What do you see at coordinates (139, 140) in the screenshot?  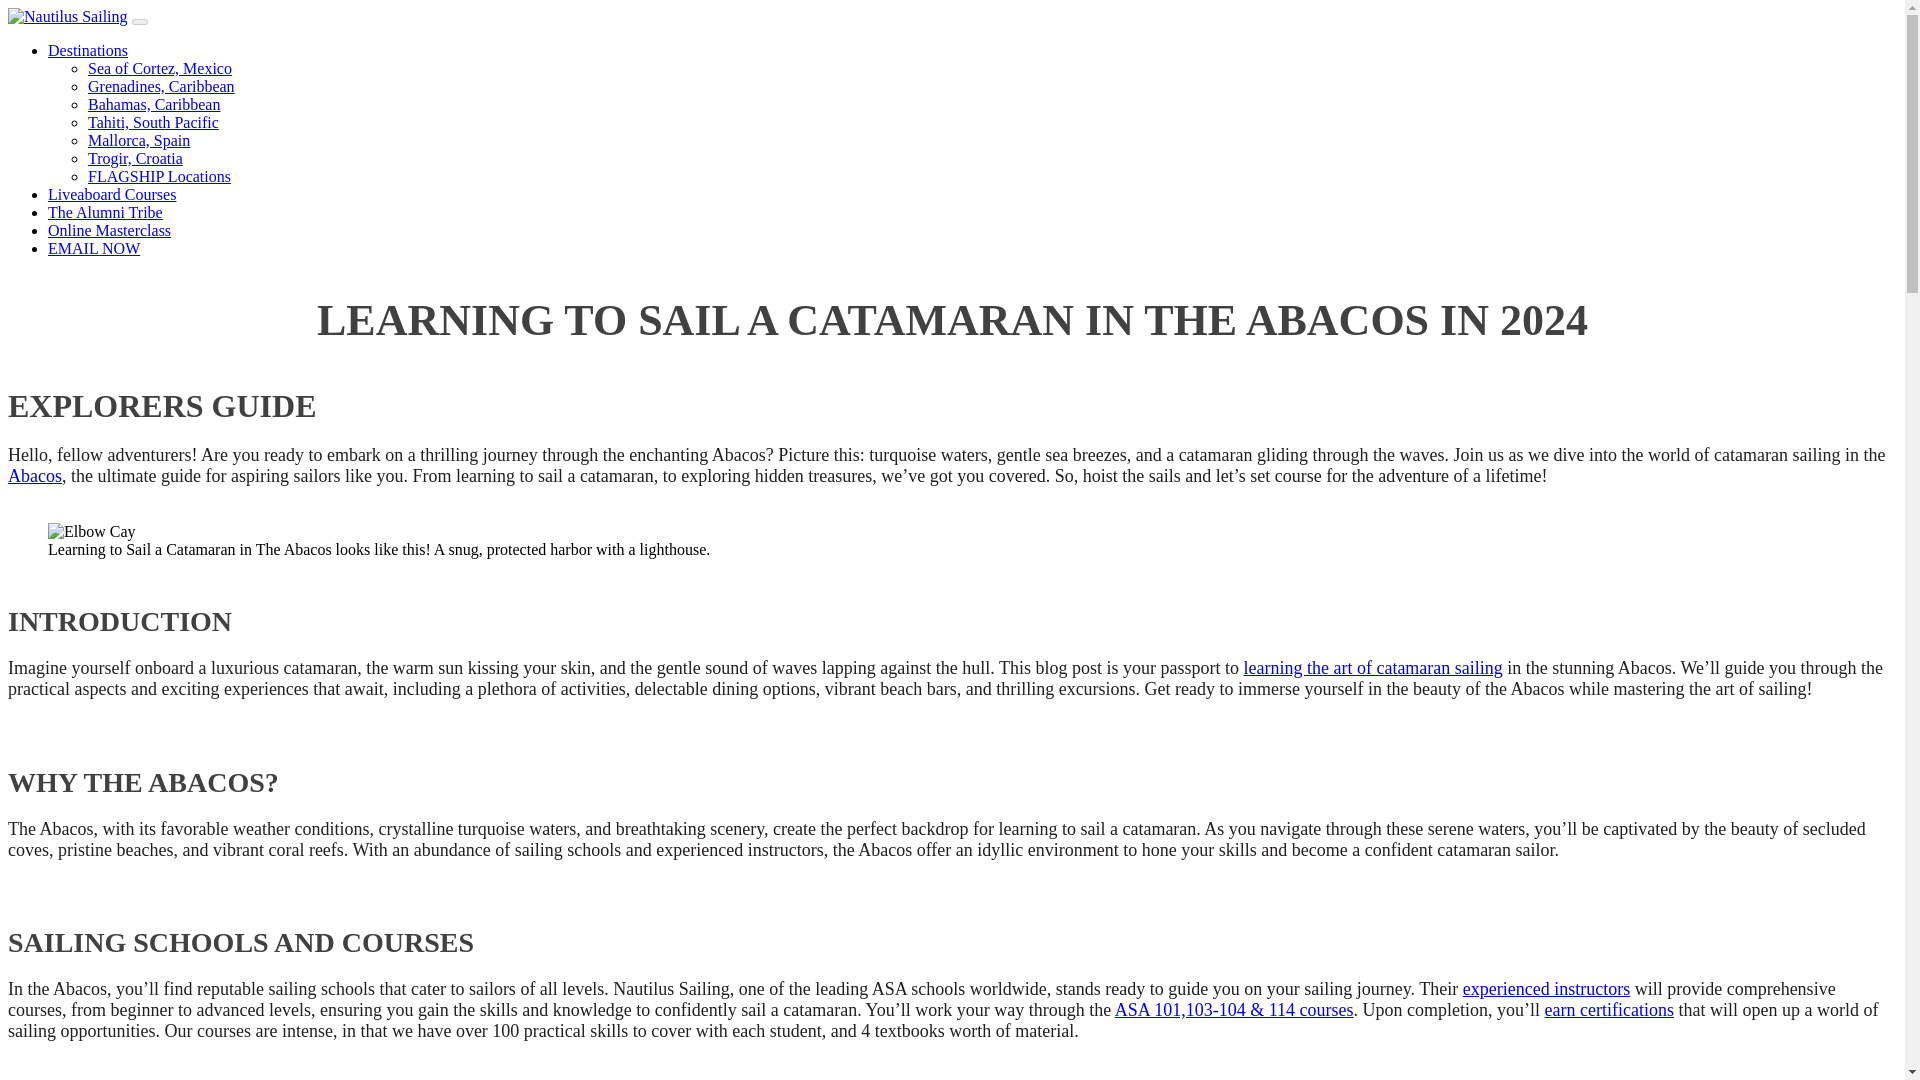 I see `Mallorca, Spain` at bounding box center [139, 140].